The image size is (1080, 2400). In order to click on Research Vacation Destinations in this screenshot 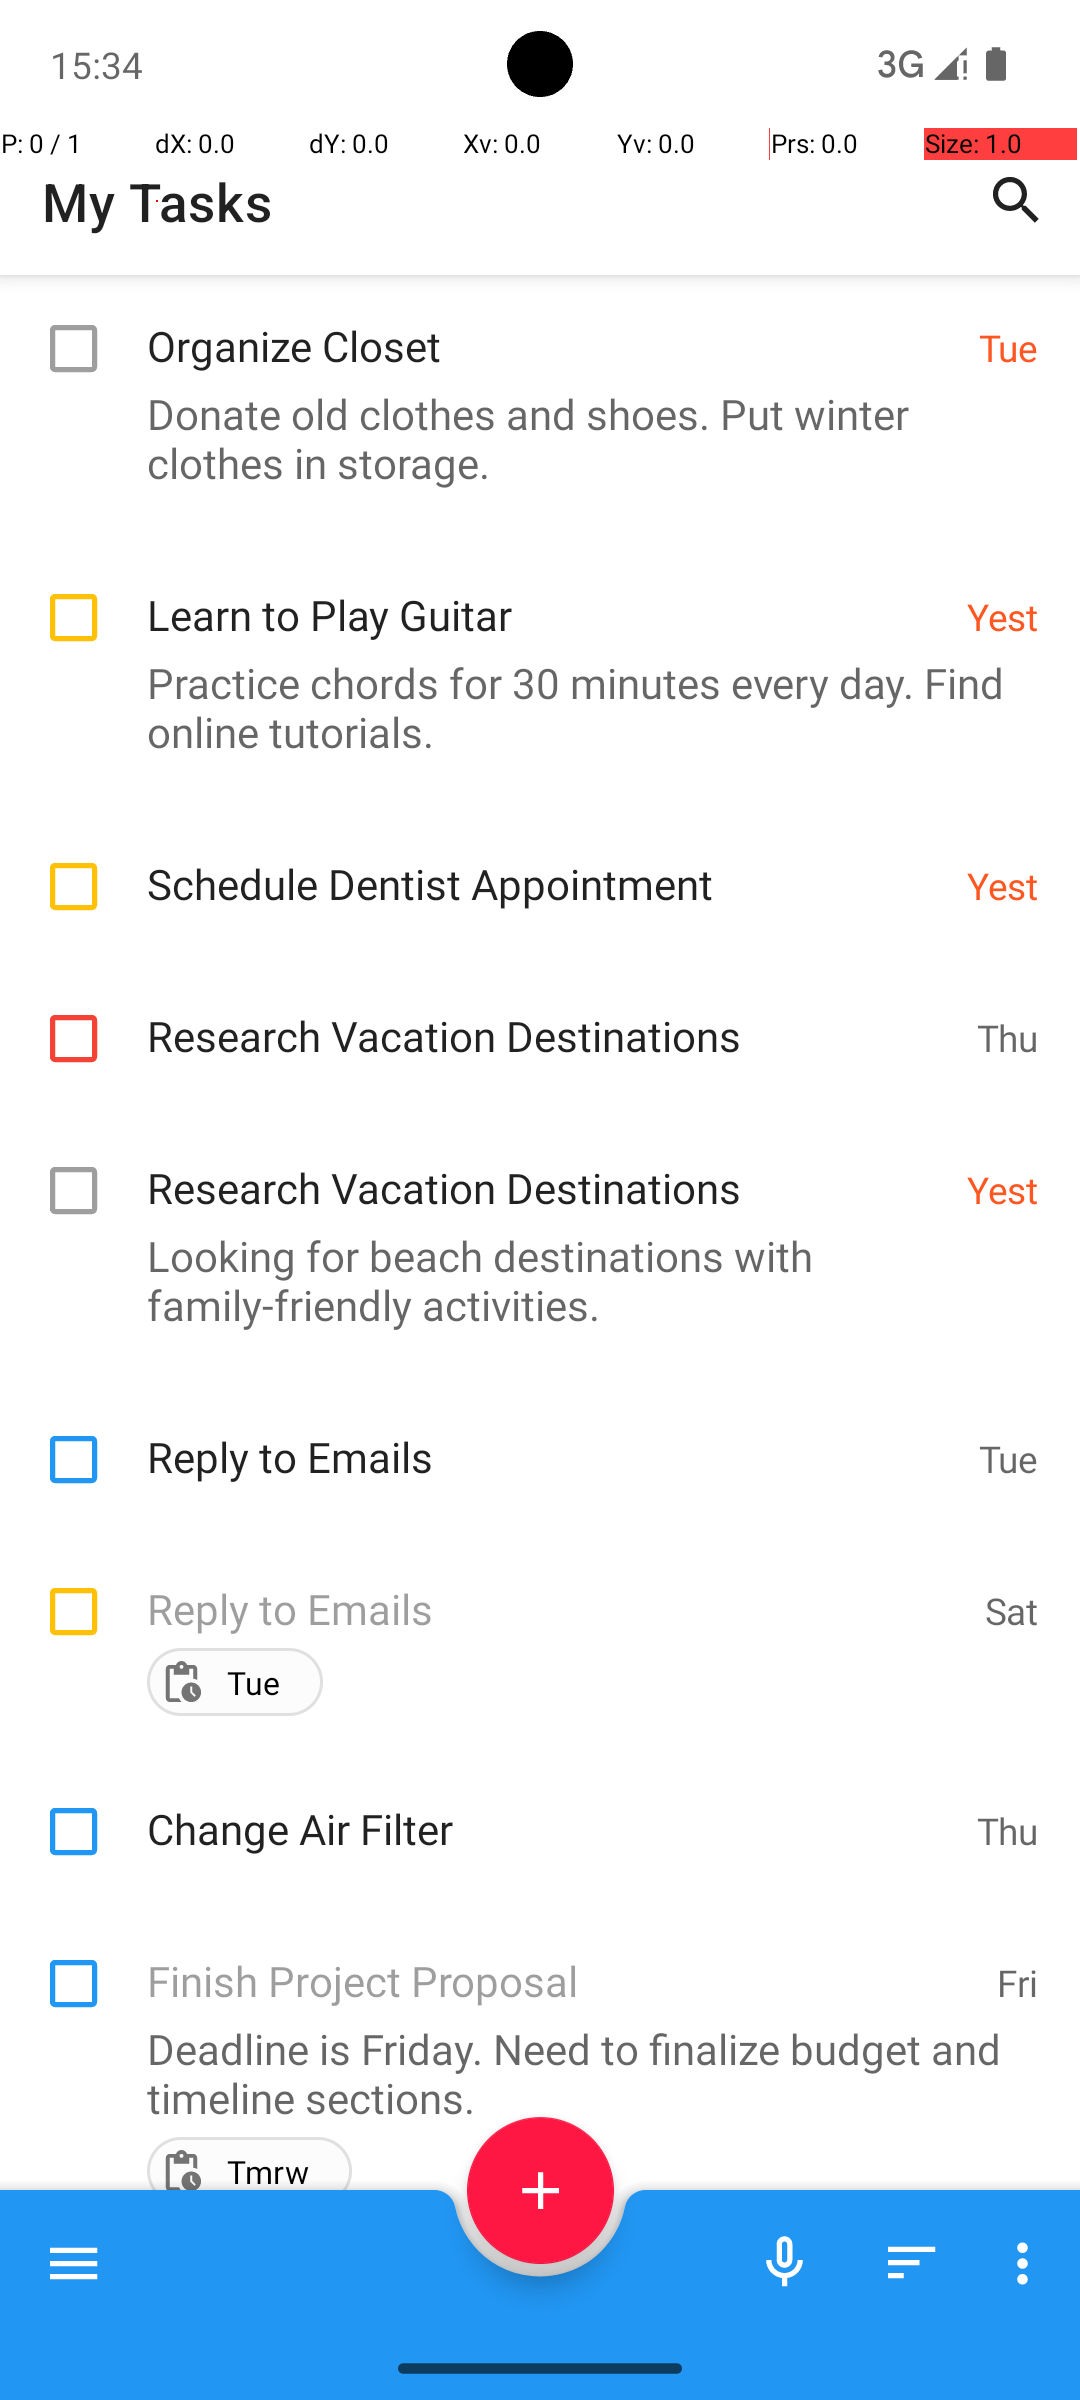, I will do `click(552, 1014)`.